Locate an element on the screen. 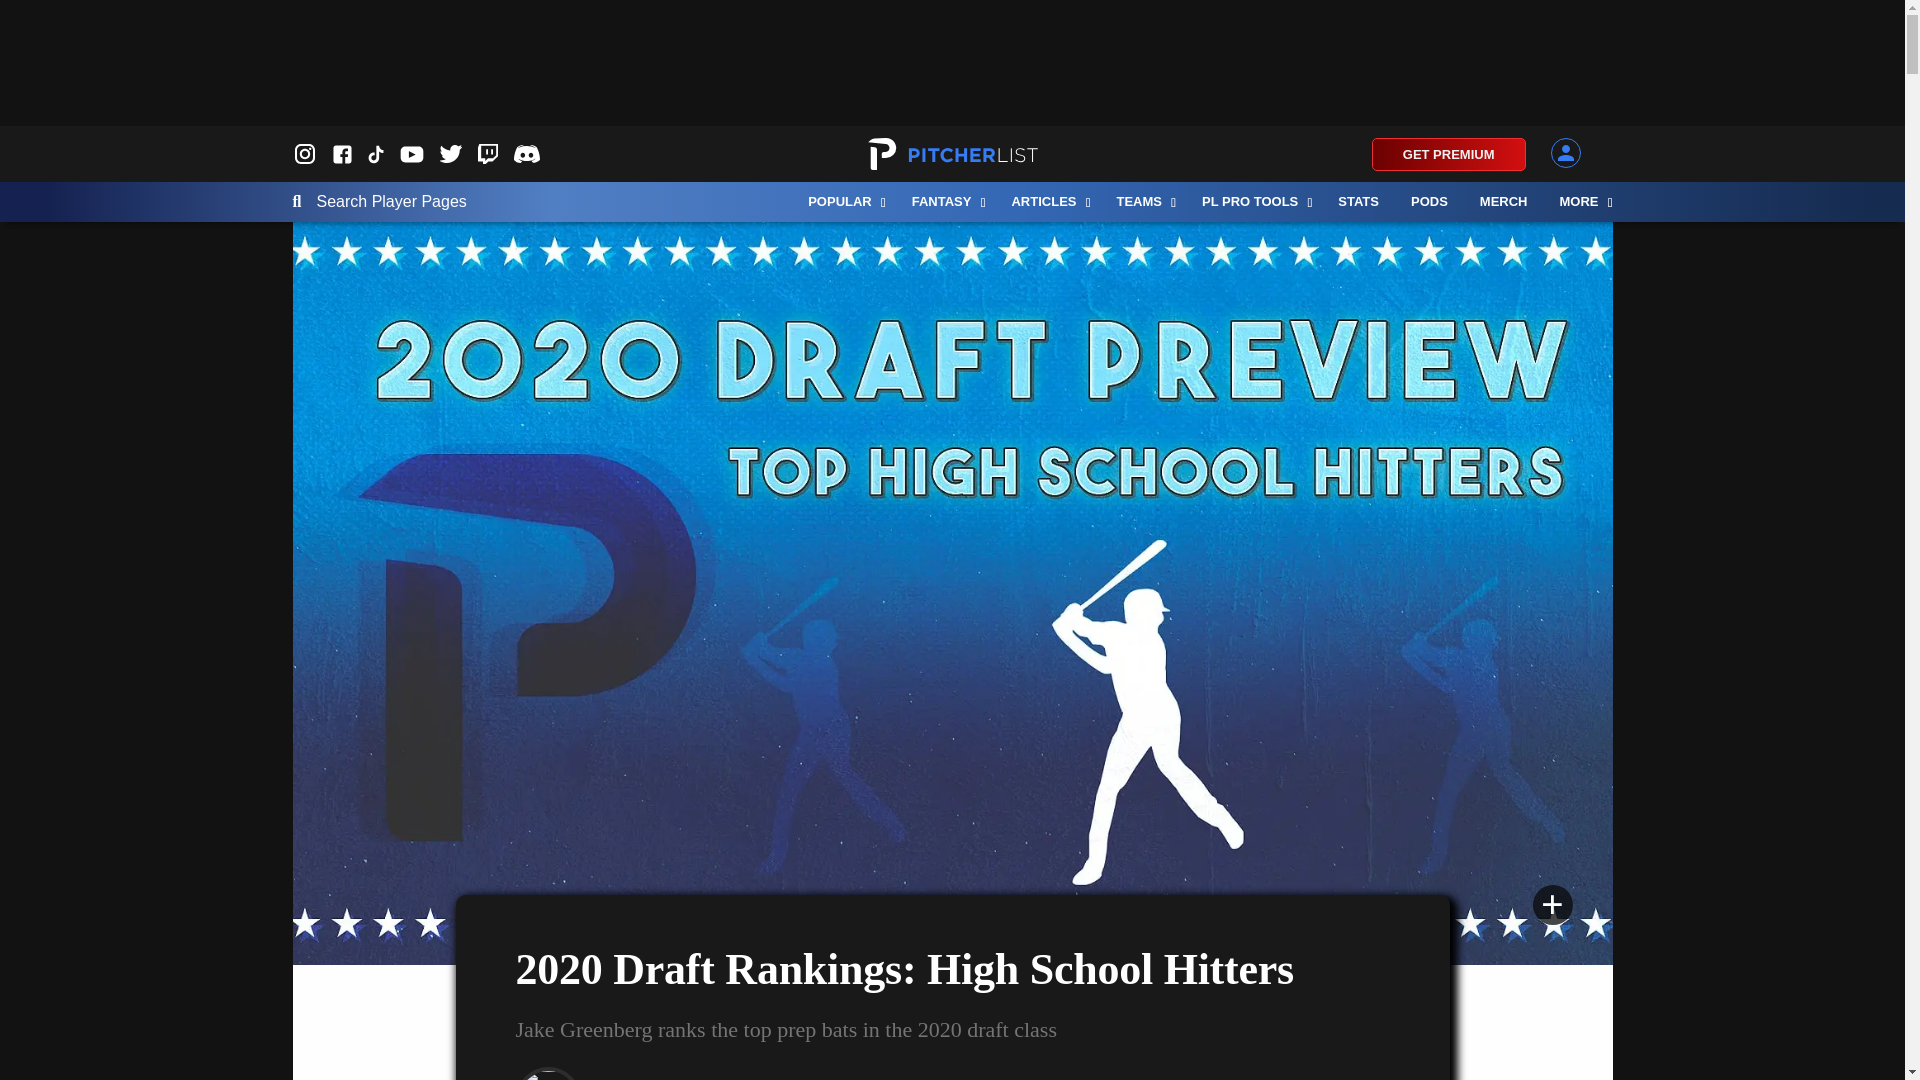 This screenshot has height=1080, width=1920. GET PREMIUM is located at coordinates (1449, 154).